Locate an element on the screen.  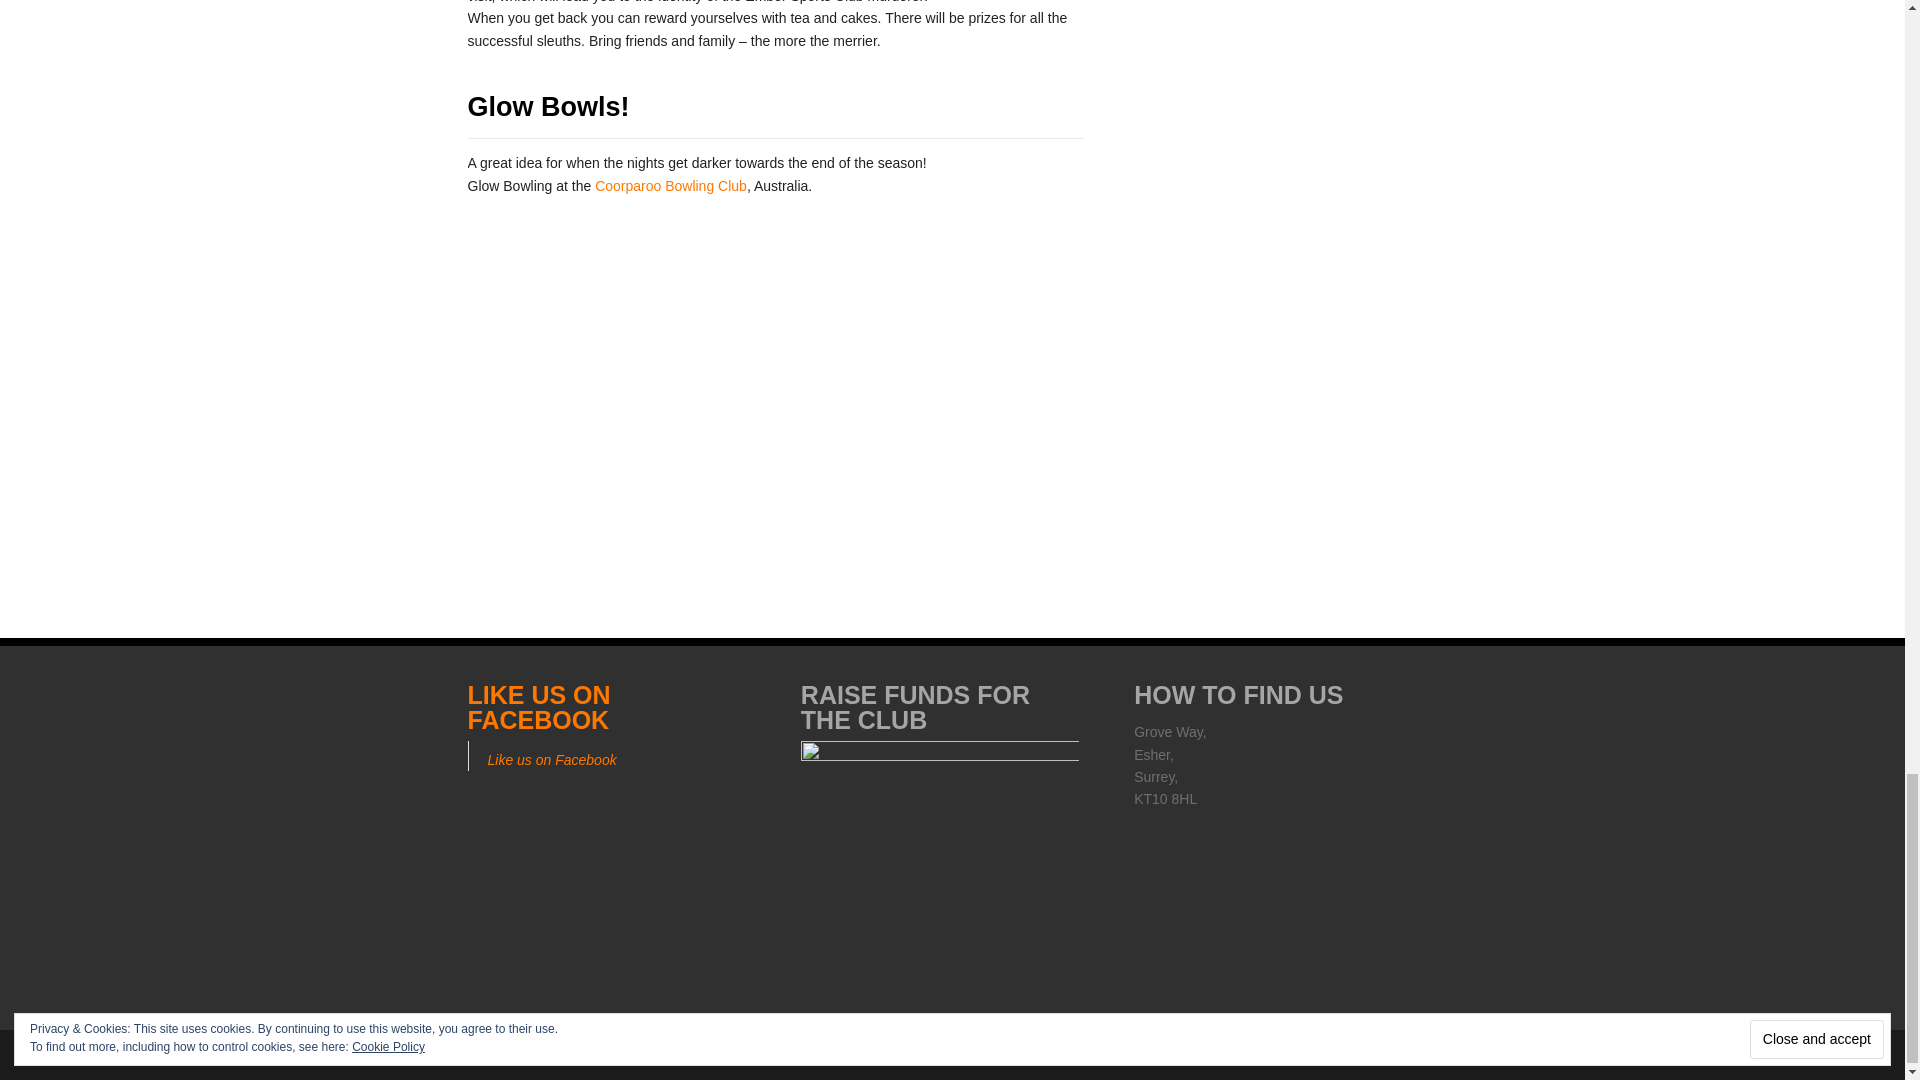
themeszen is located at coordinates (1006, 1056).